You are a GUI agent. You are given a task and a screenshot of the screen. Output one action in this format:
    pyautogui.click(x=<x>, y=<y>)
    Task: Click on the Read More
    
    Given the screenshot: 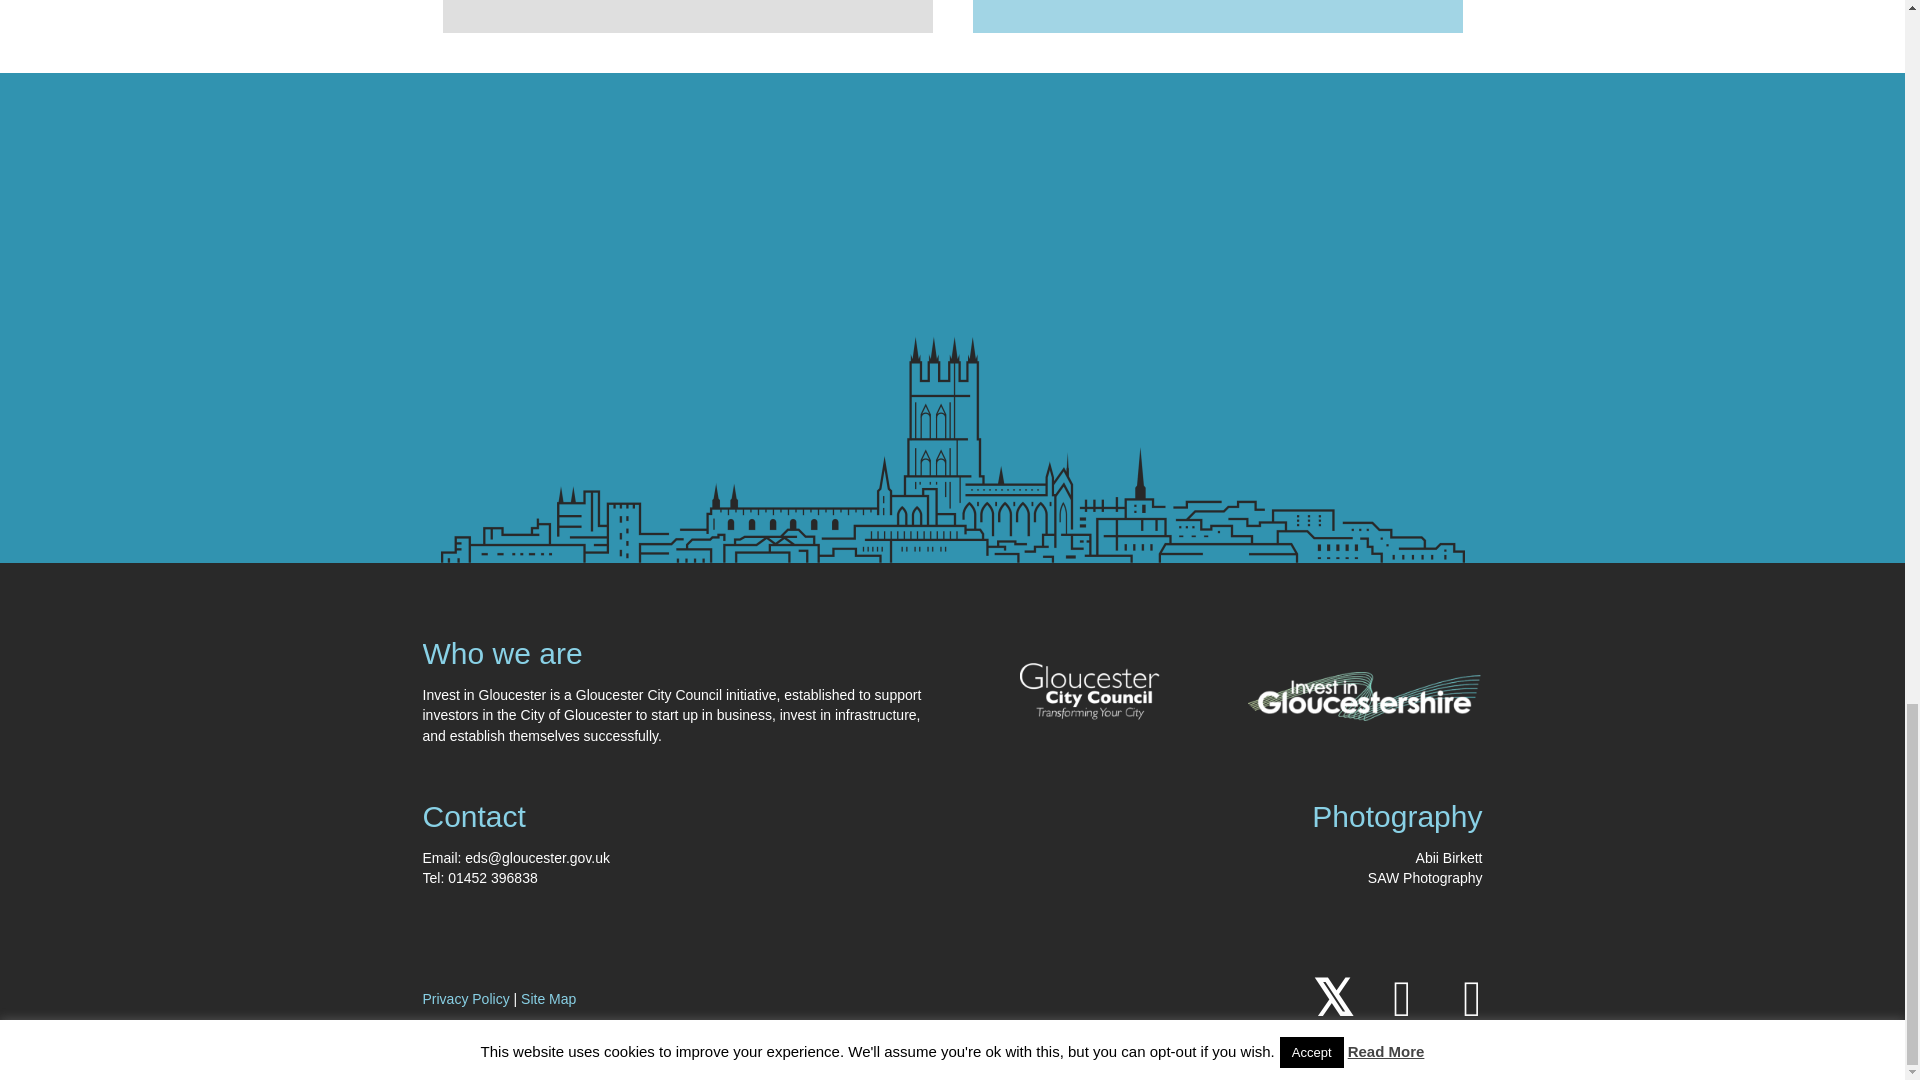 What is the action you would take?
    pyautogui.click(x=516, y=6)
    